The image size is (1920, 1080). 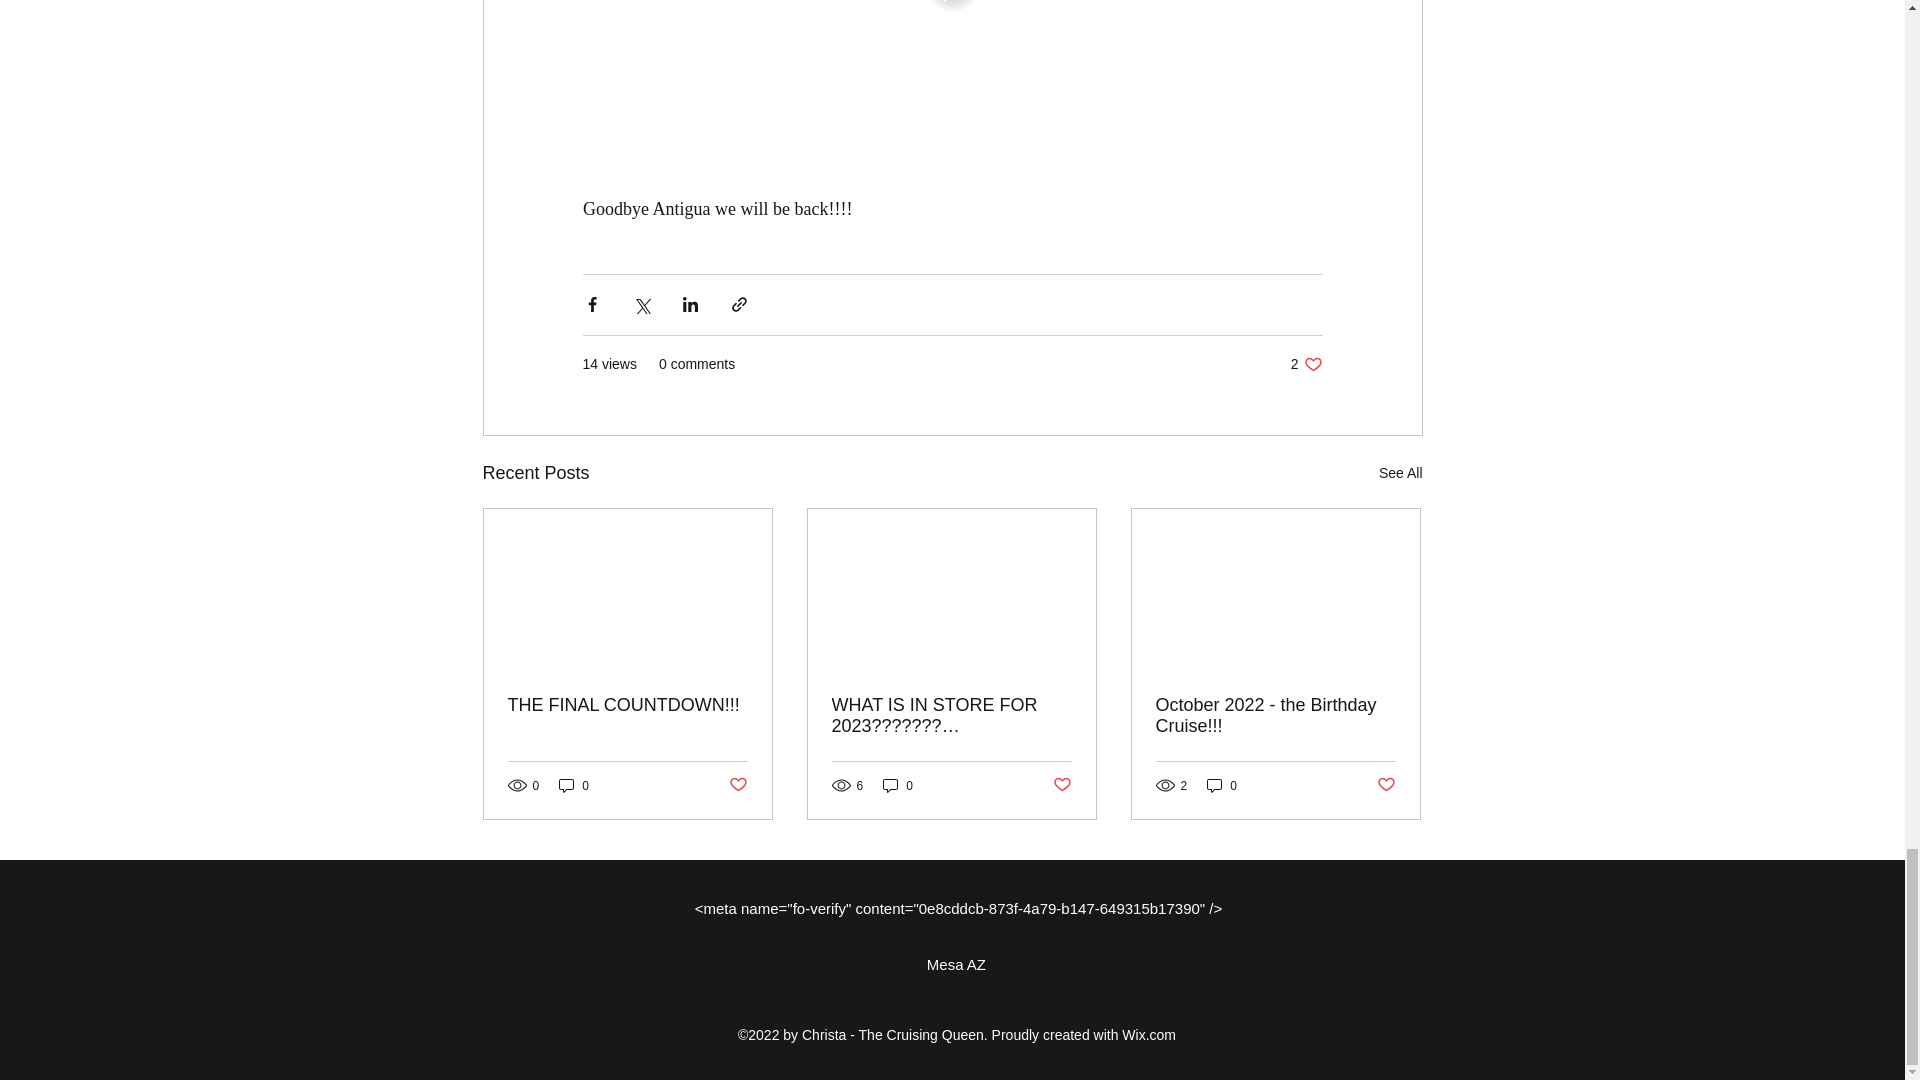 What do you see at coordinates (736, 785) in the screenshot?
I see `Post not marked as liked` at bounding box center [736, 785].